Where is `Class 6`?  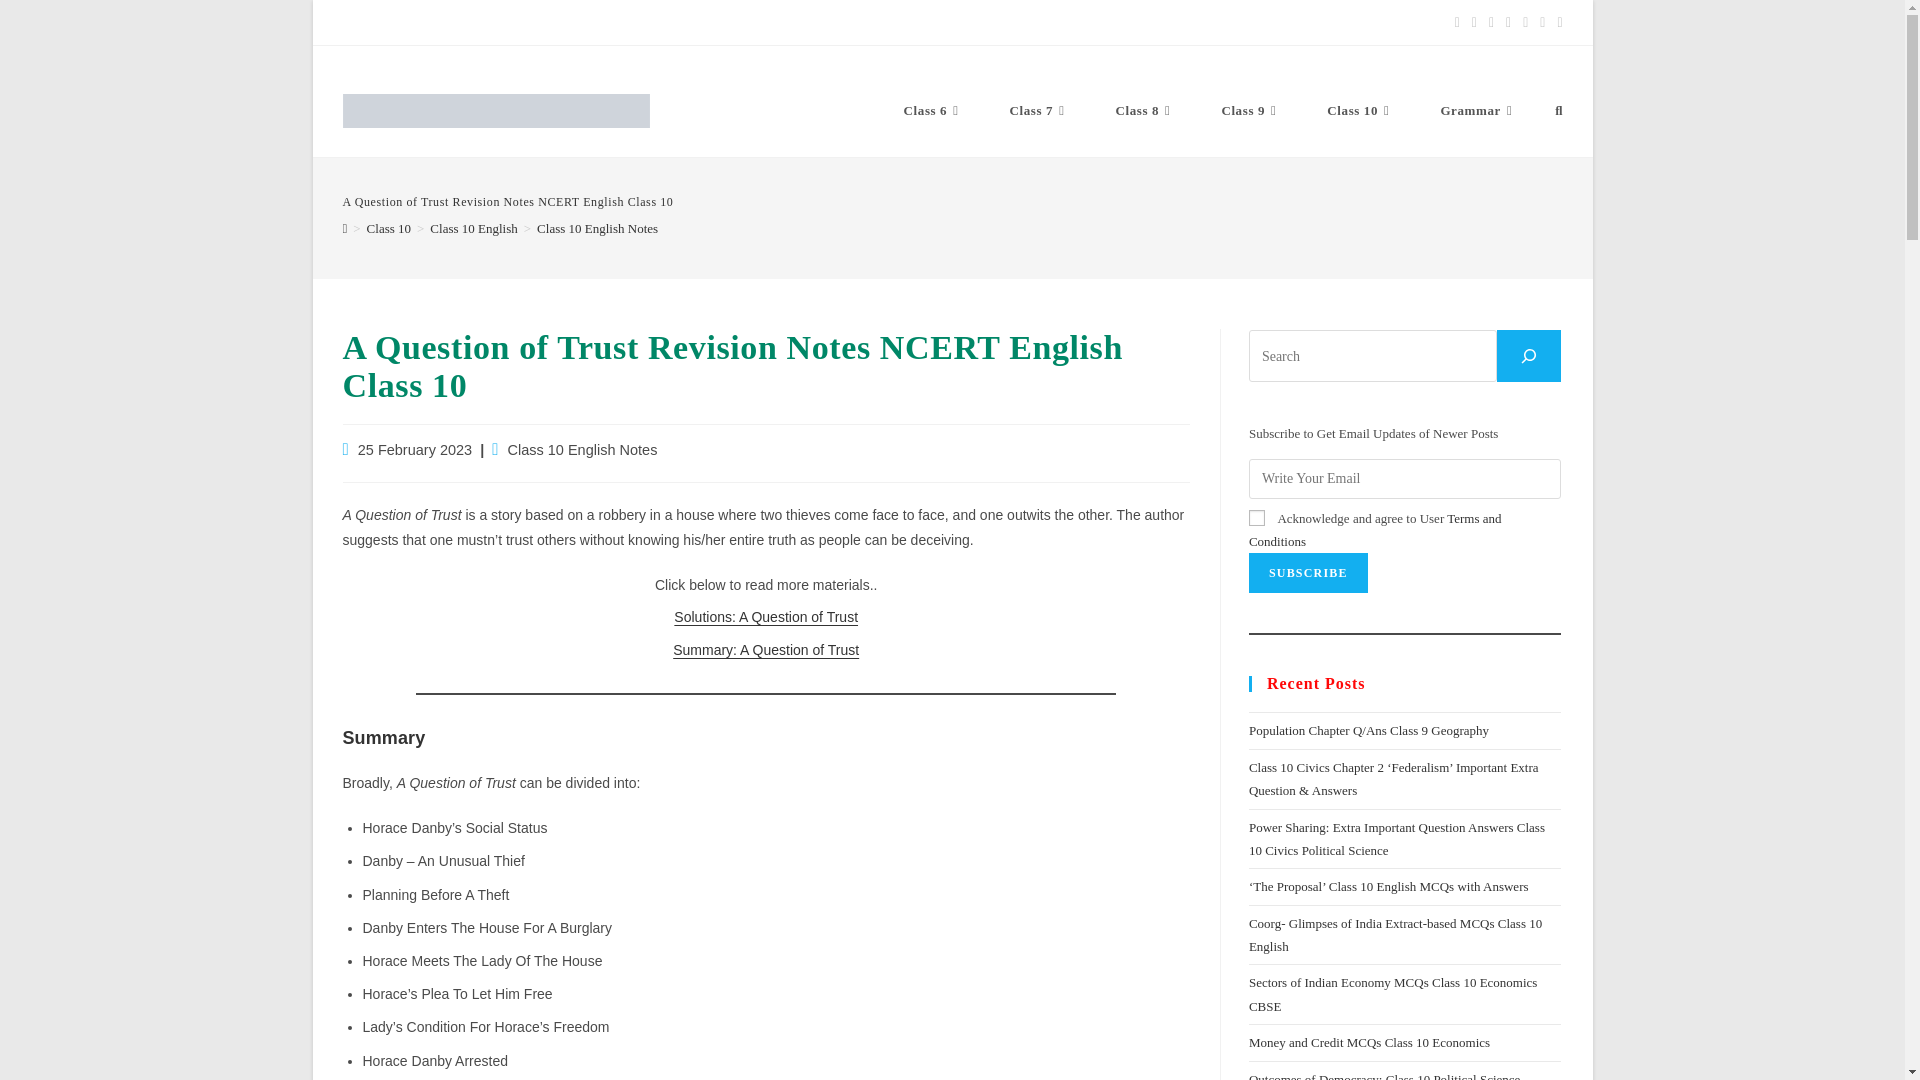
Class 6 is located at coordinates (934, 110).